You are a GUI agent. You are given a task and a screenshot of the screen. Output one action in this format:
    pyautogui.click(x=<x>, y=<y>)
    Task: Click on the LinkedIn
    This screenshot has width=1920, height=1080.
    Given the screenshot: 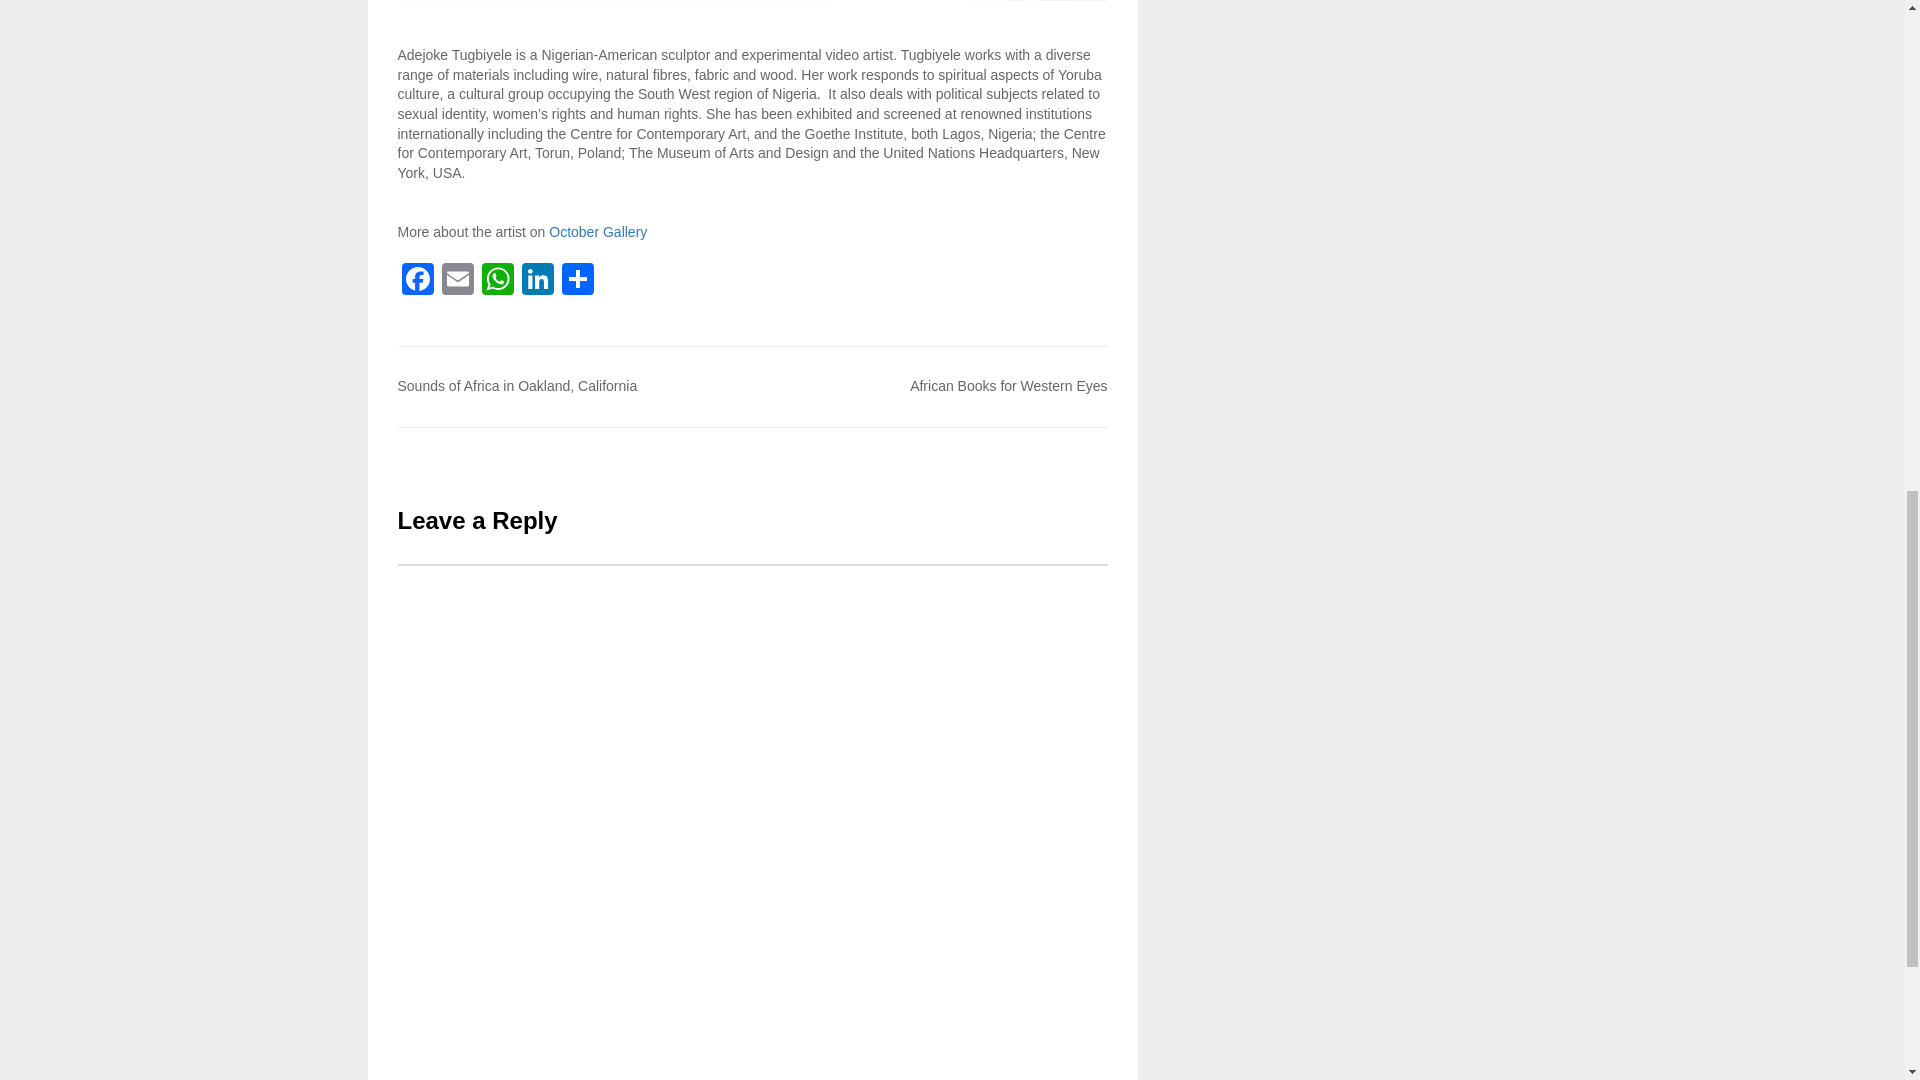 What is the action you would take?
    pyautogui.click(x=538, y=282)
    